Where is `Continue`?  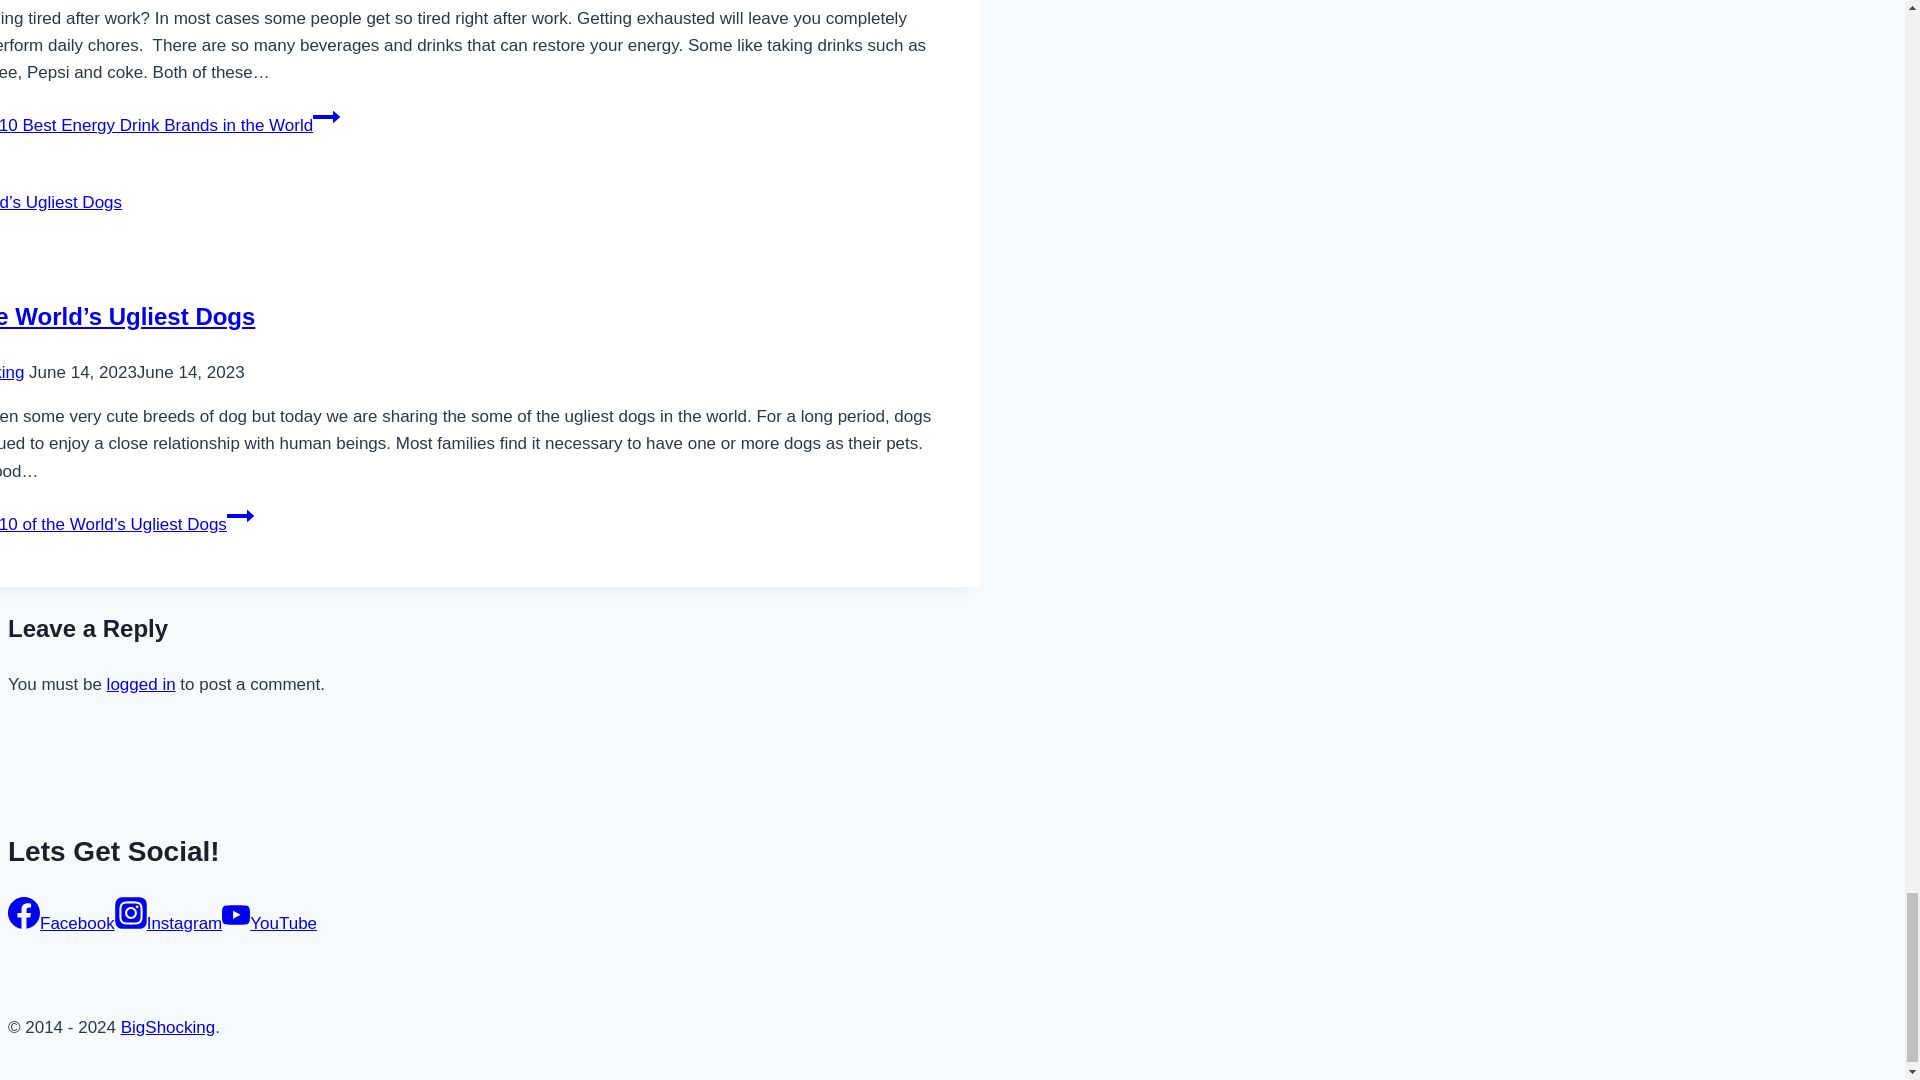 Continue is located at coordinates (326, 116).